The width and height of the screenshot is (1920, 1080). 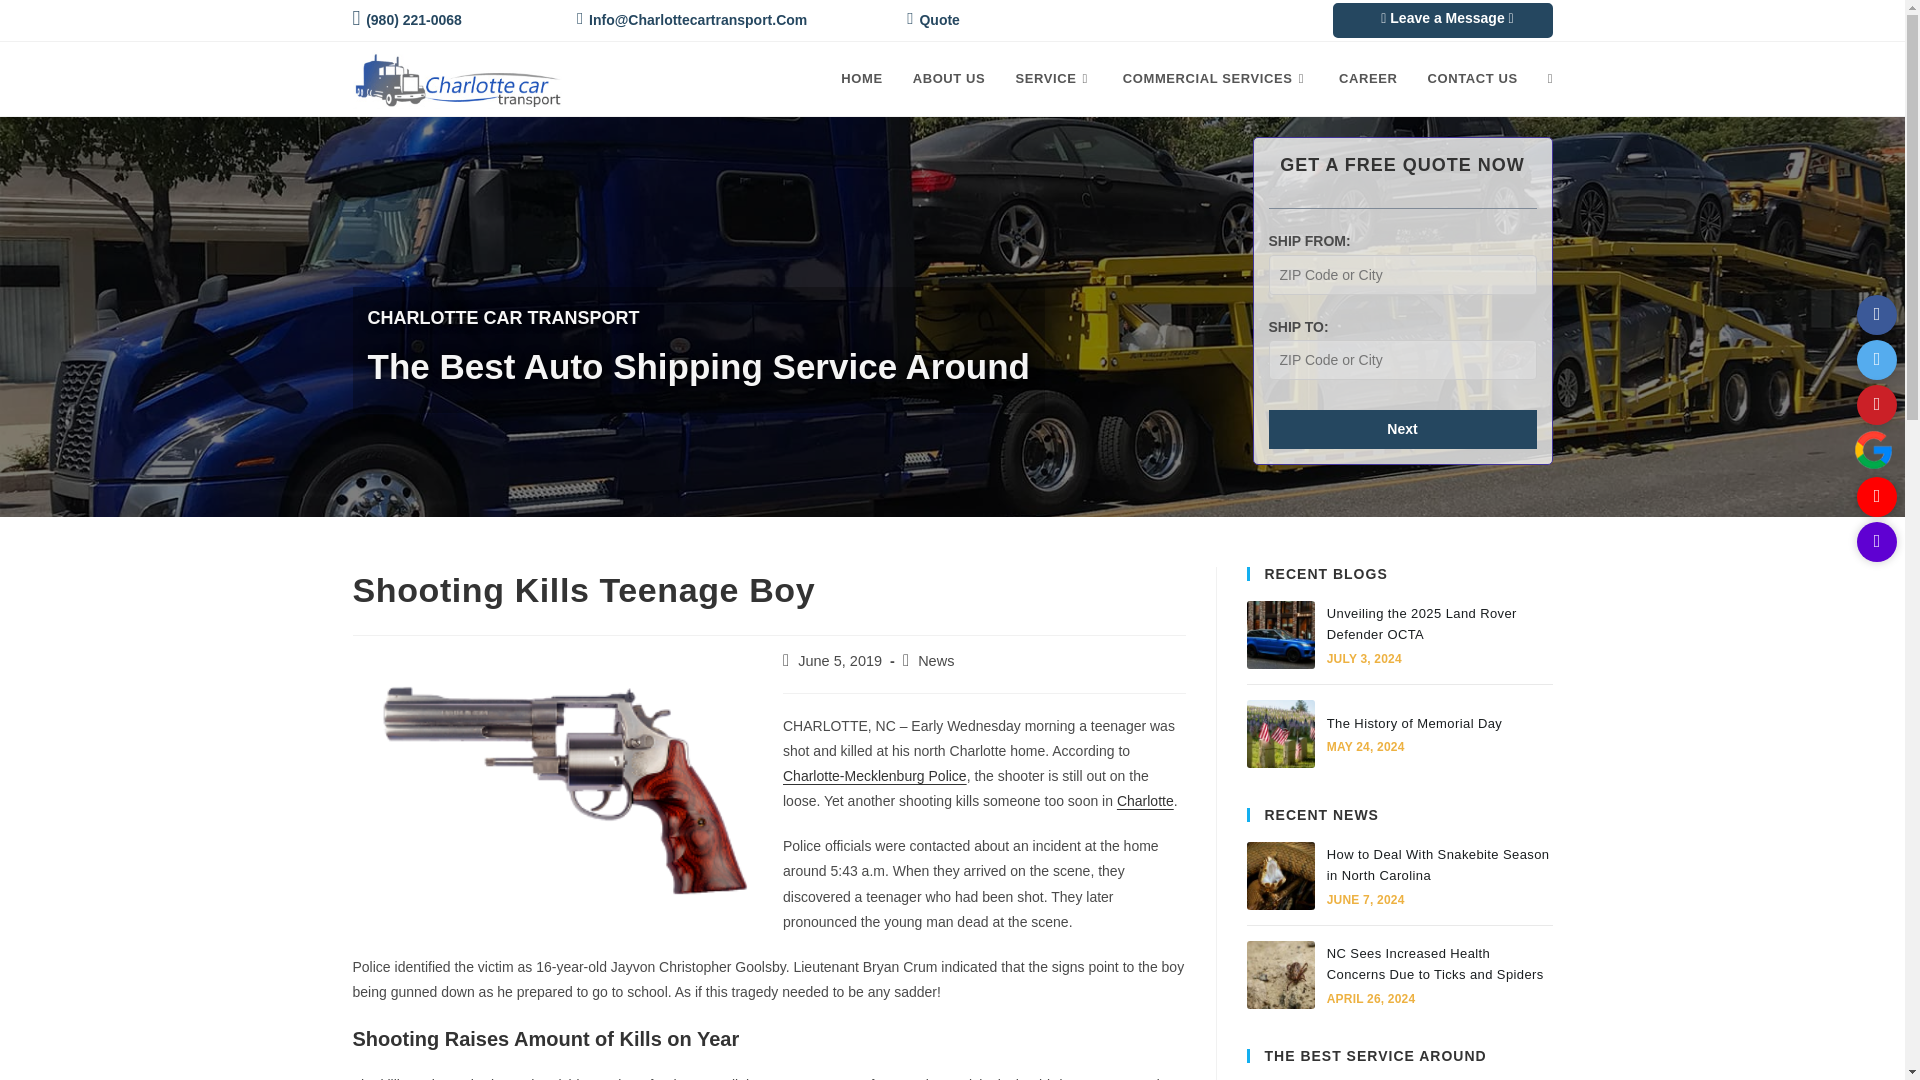 What do you see at coordinates (1402, 430) in the screenshot?
I see `Next` at bounding box center [1402, 430].